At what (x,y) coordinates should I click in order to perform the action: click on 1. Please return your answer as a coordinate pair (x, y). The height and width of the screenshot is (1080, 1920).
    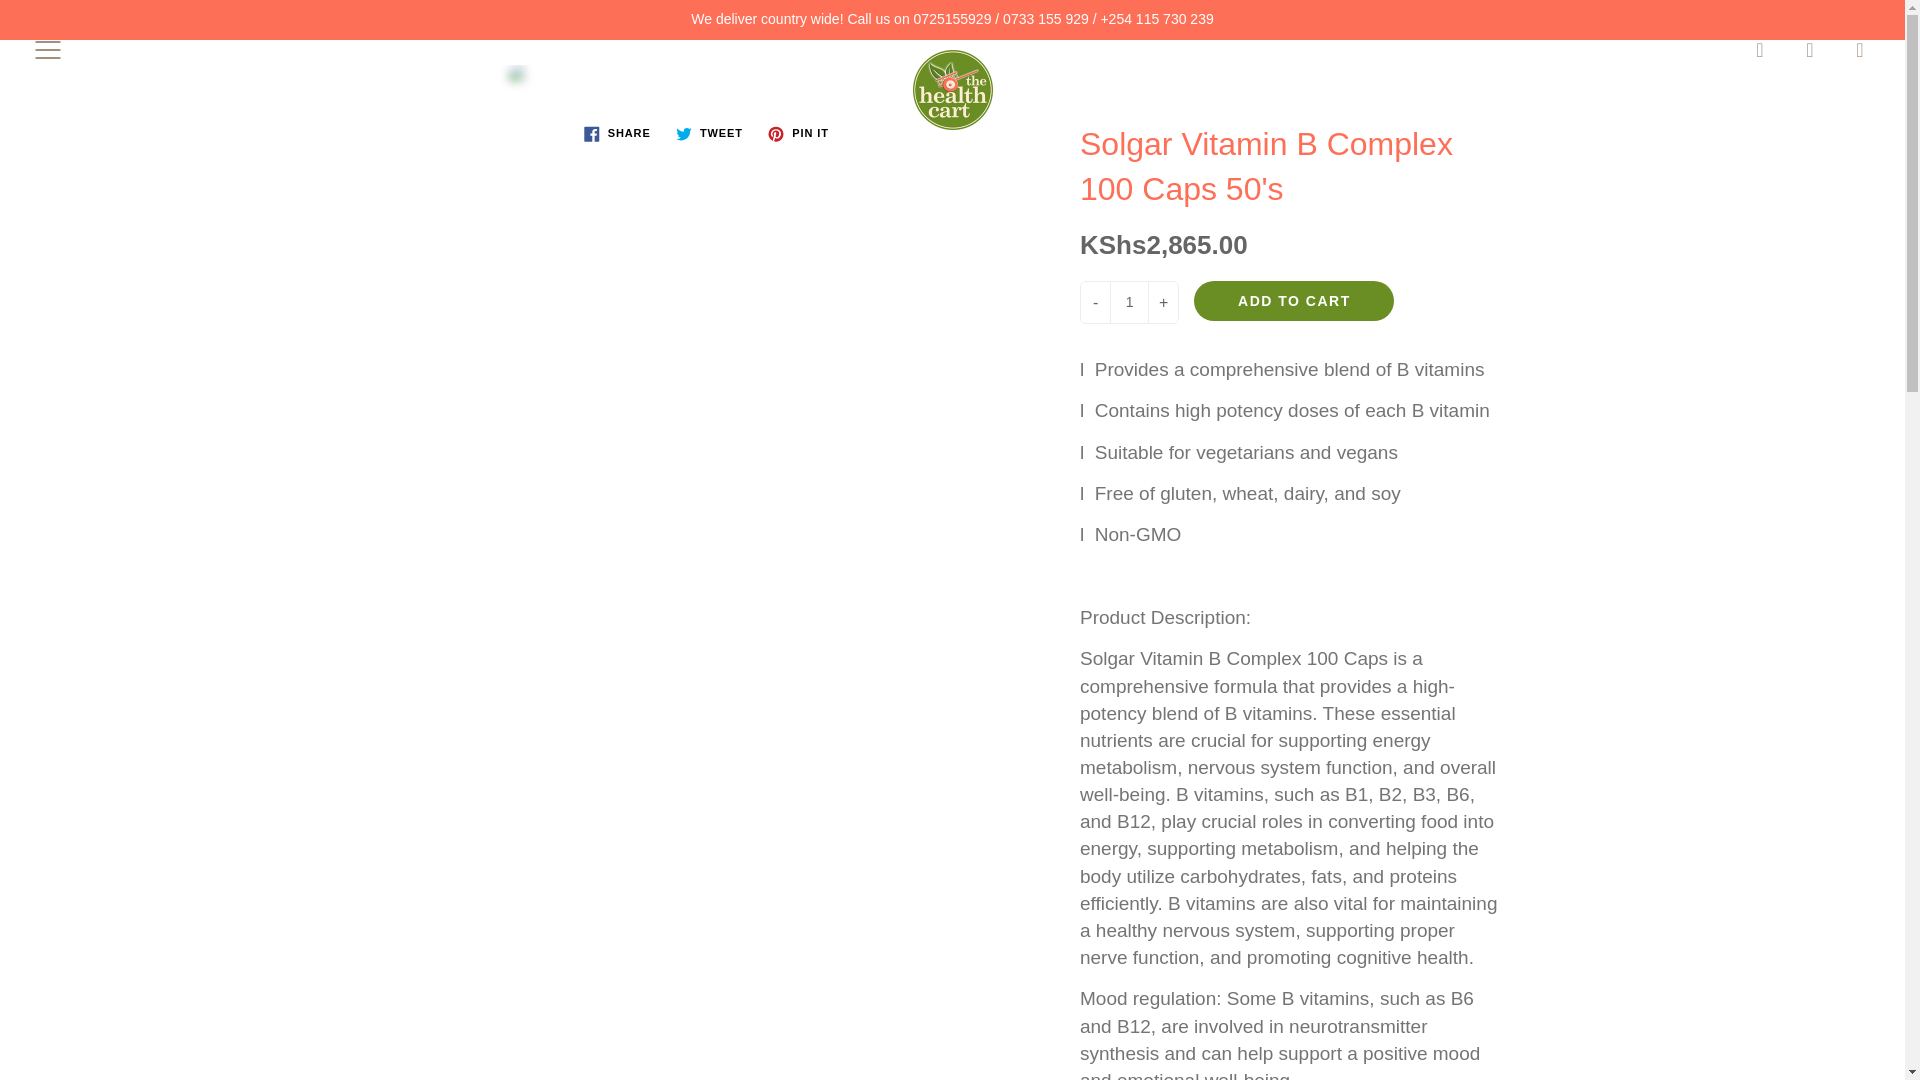
    Looking at the image, I should click on (1128, 302).